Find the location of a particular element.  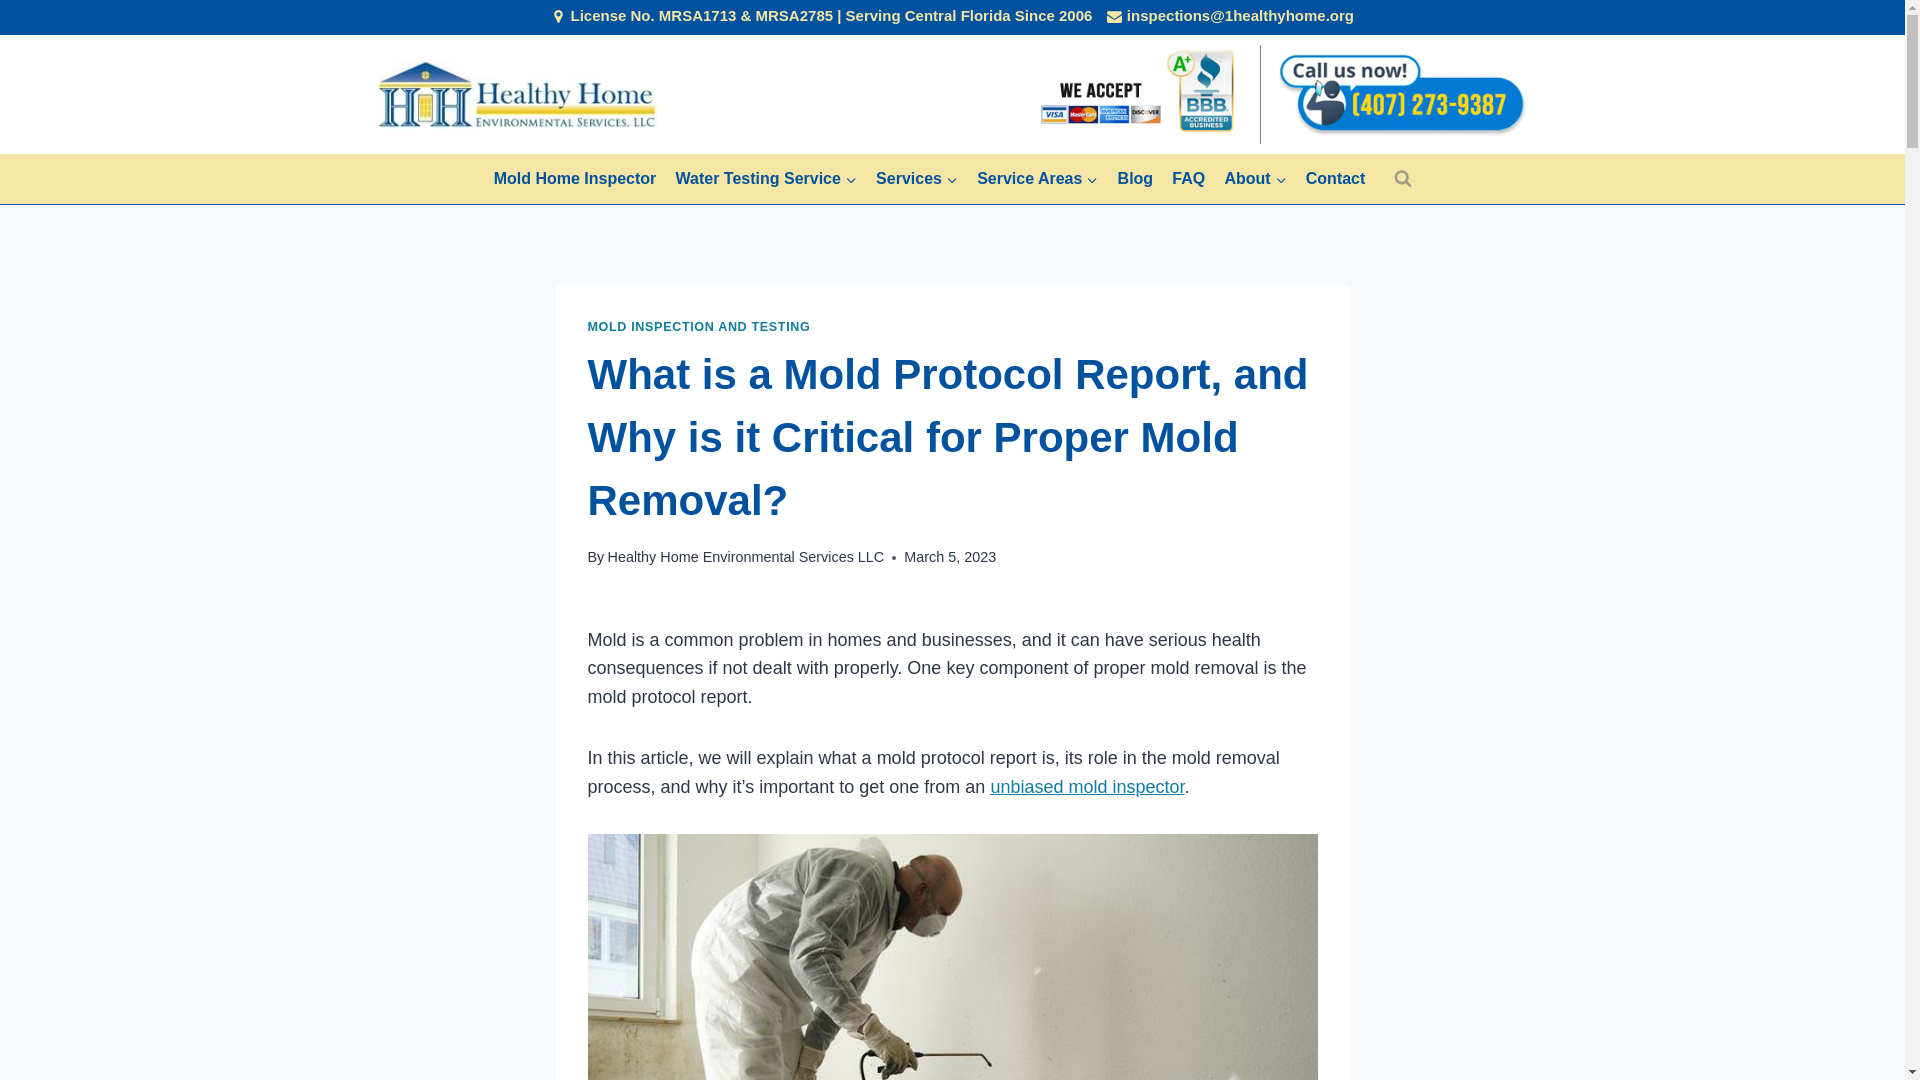

Services is located at coordinates (916, 179).